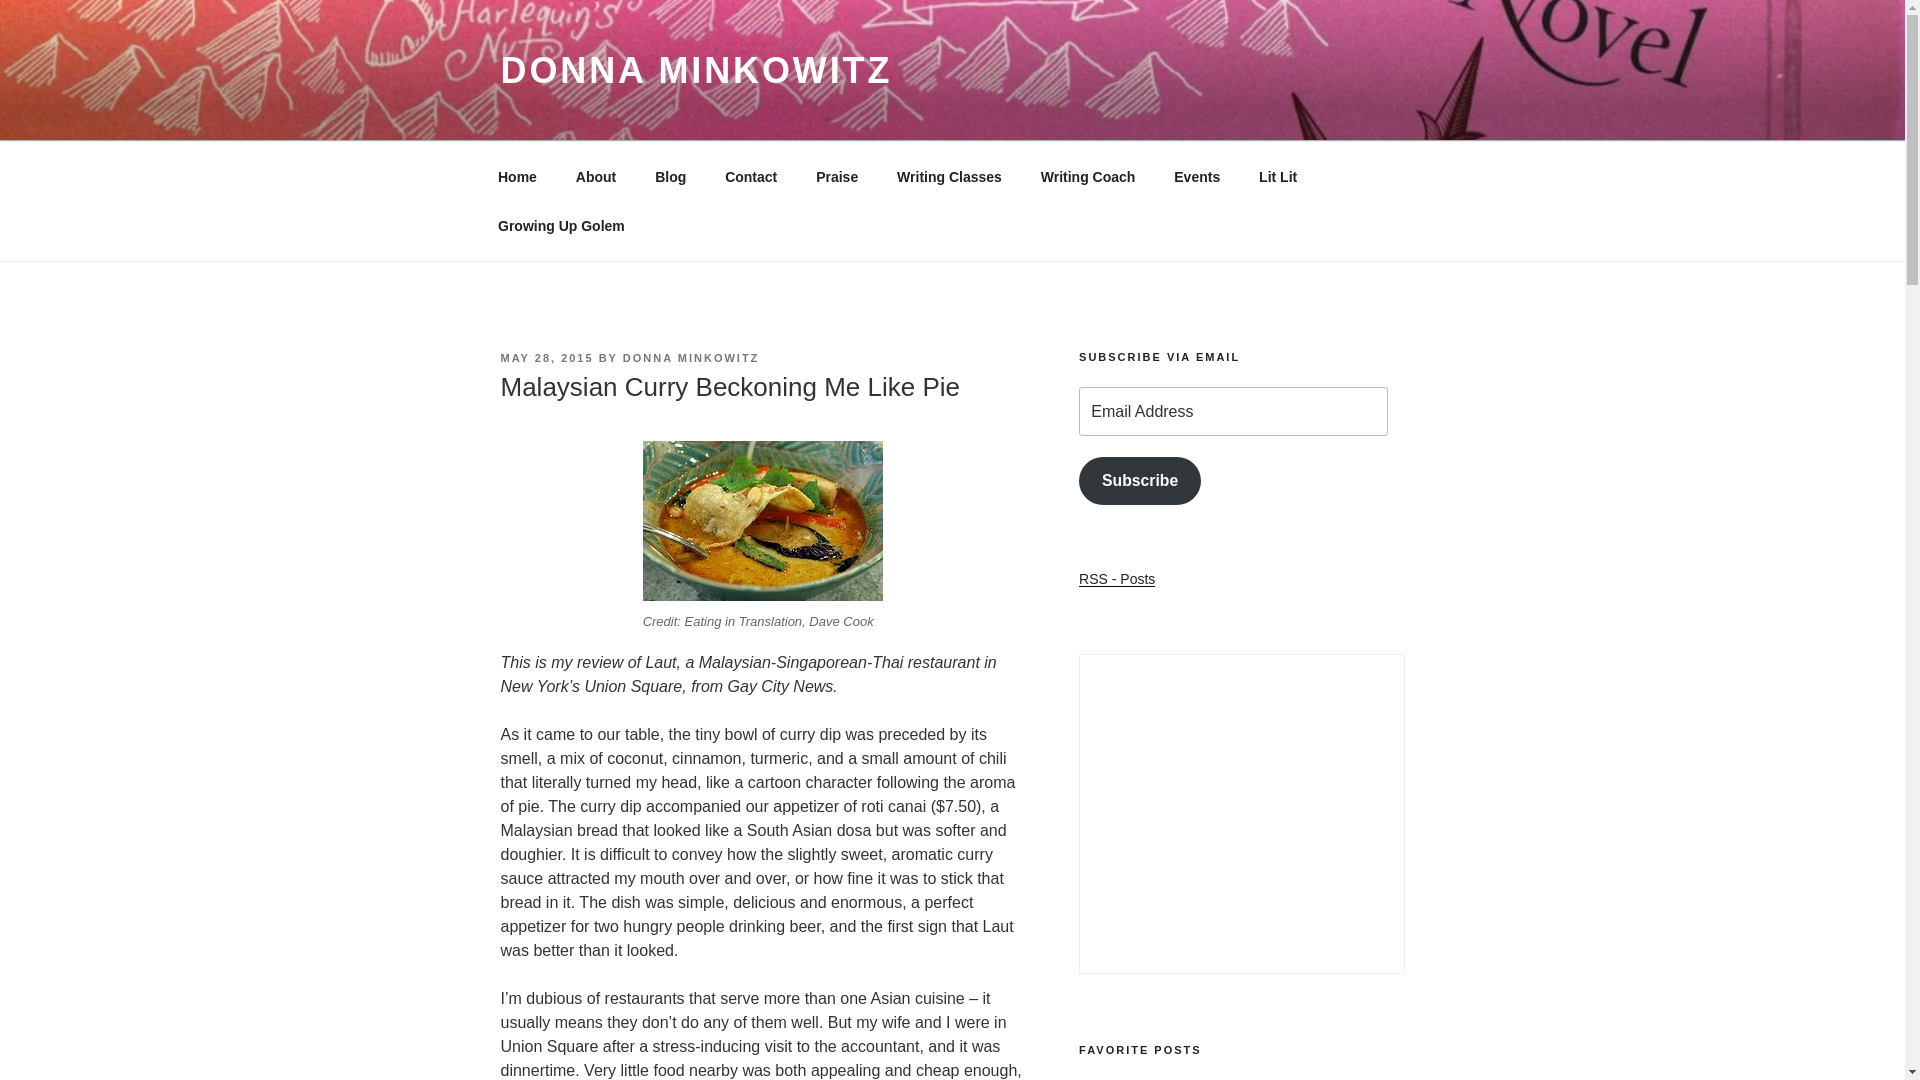 Image resolution: width=1920 pixels, height=1080 pixels. I want to click on Writing Classes, so click(949, 176).